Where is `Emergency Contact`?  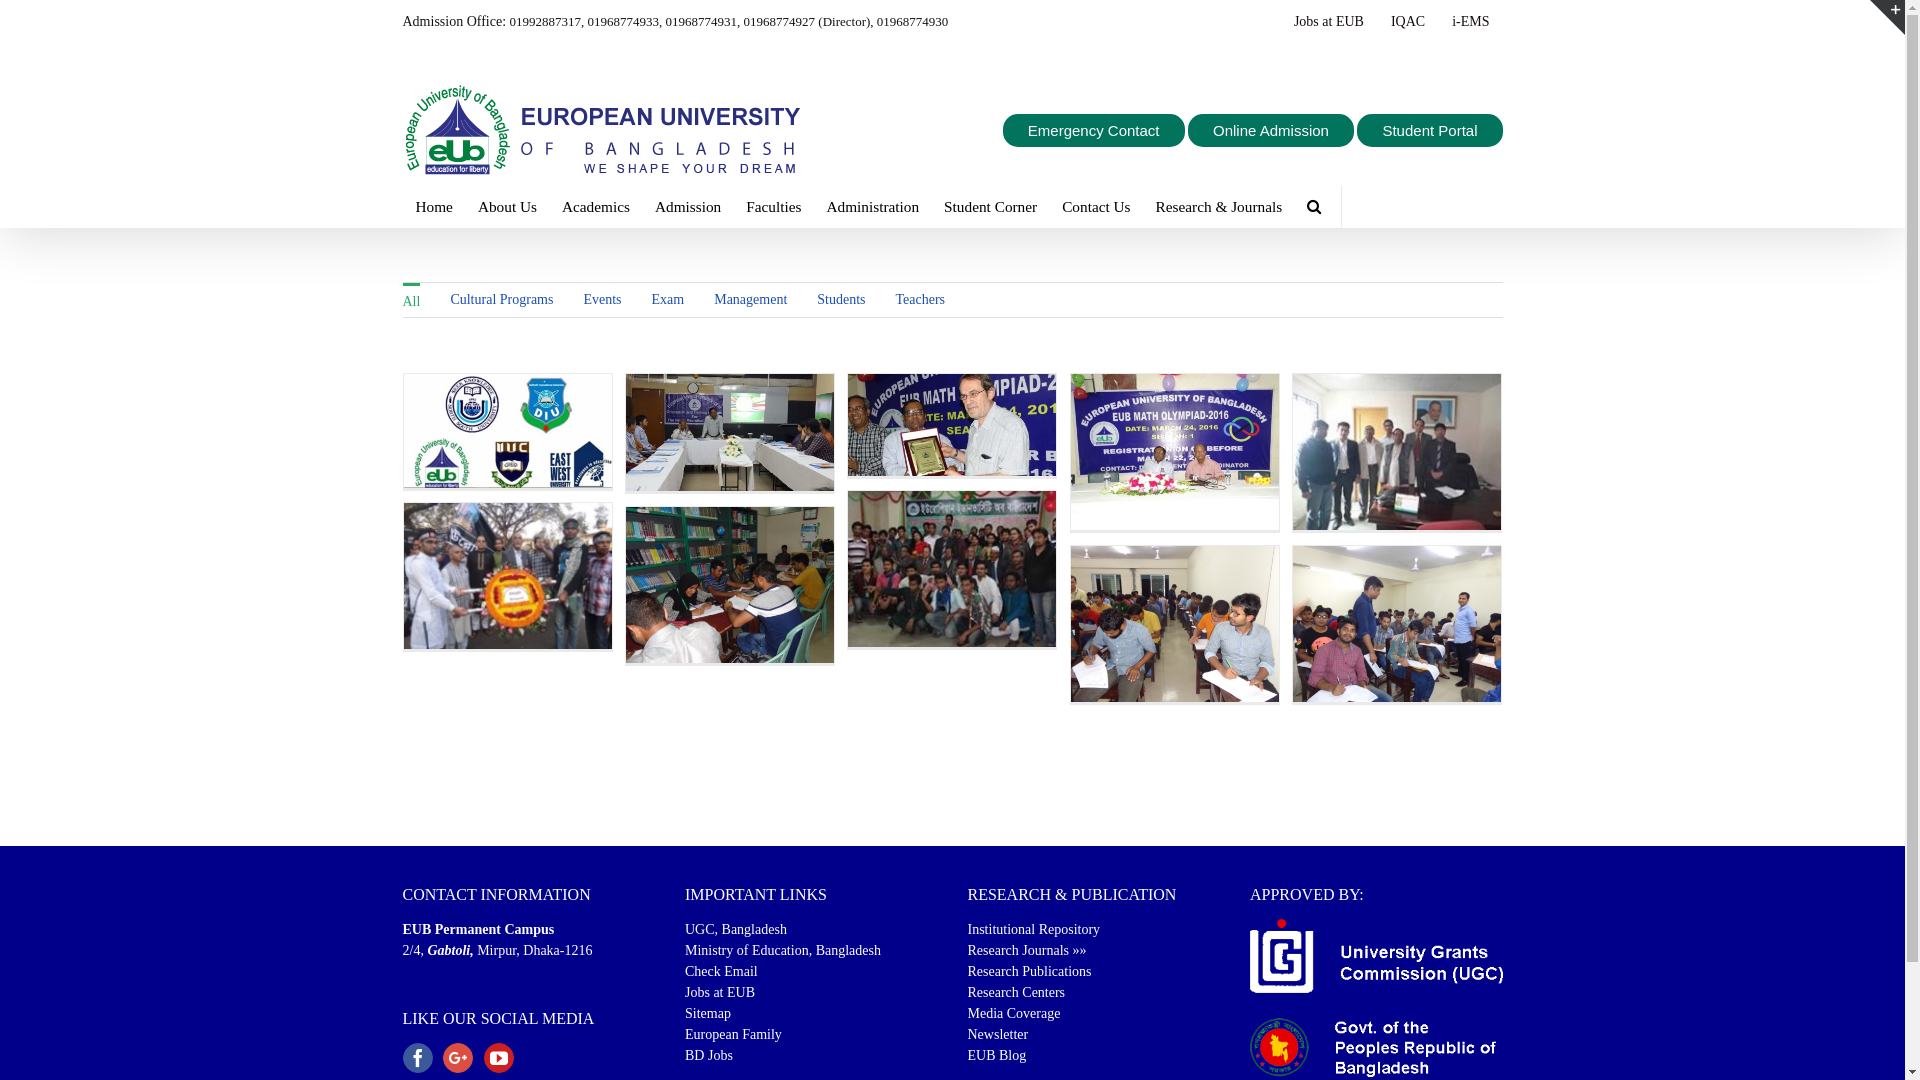
Emergency Contact is located at coordinates (1098, 132).